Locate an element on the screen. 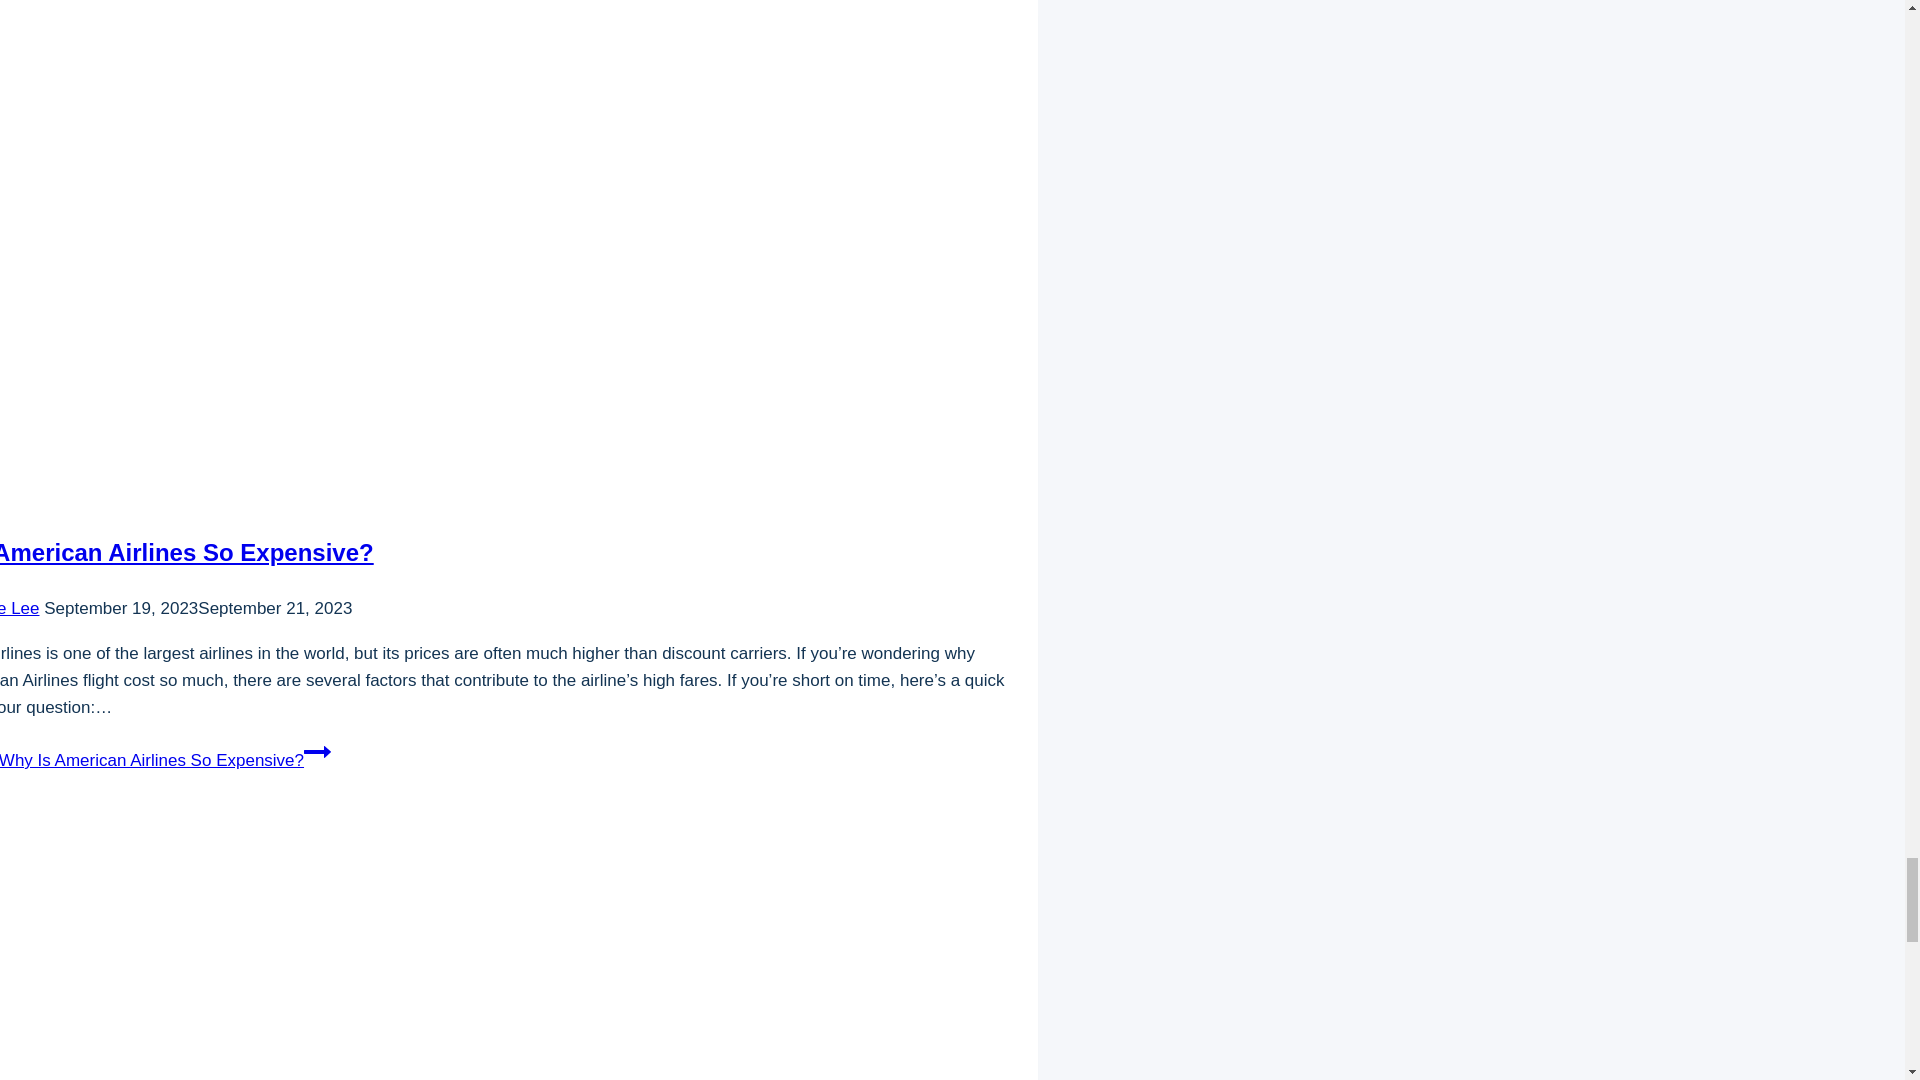  Read More Why Is American Airlines So Expensive?Continue is located at coordinates (165, 760).